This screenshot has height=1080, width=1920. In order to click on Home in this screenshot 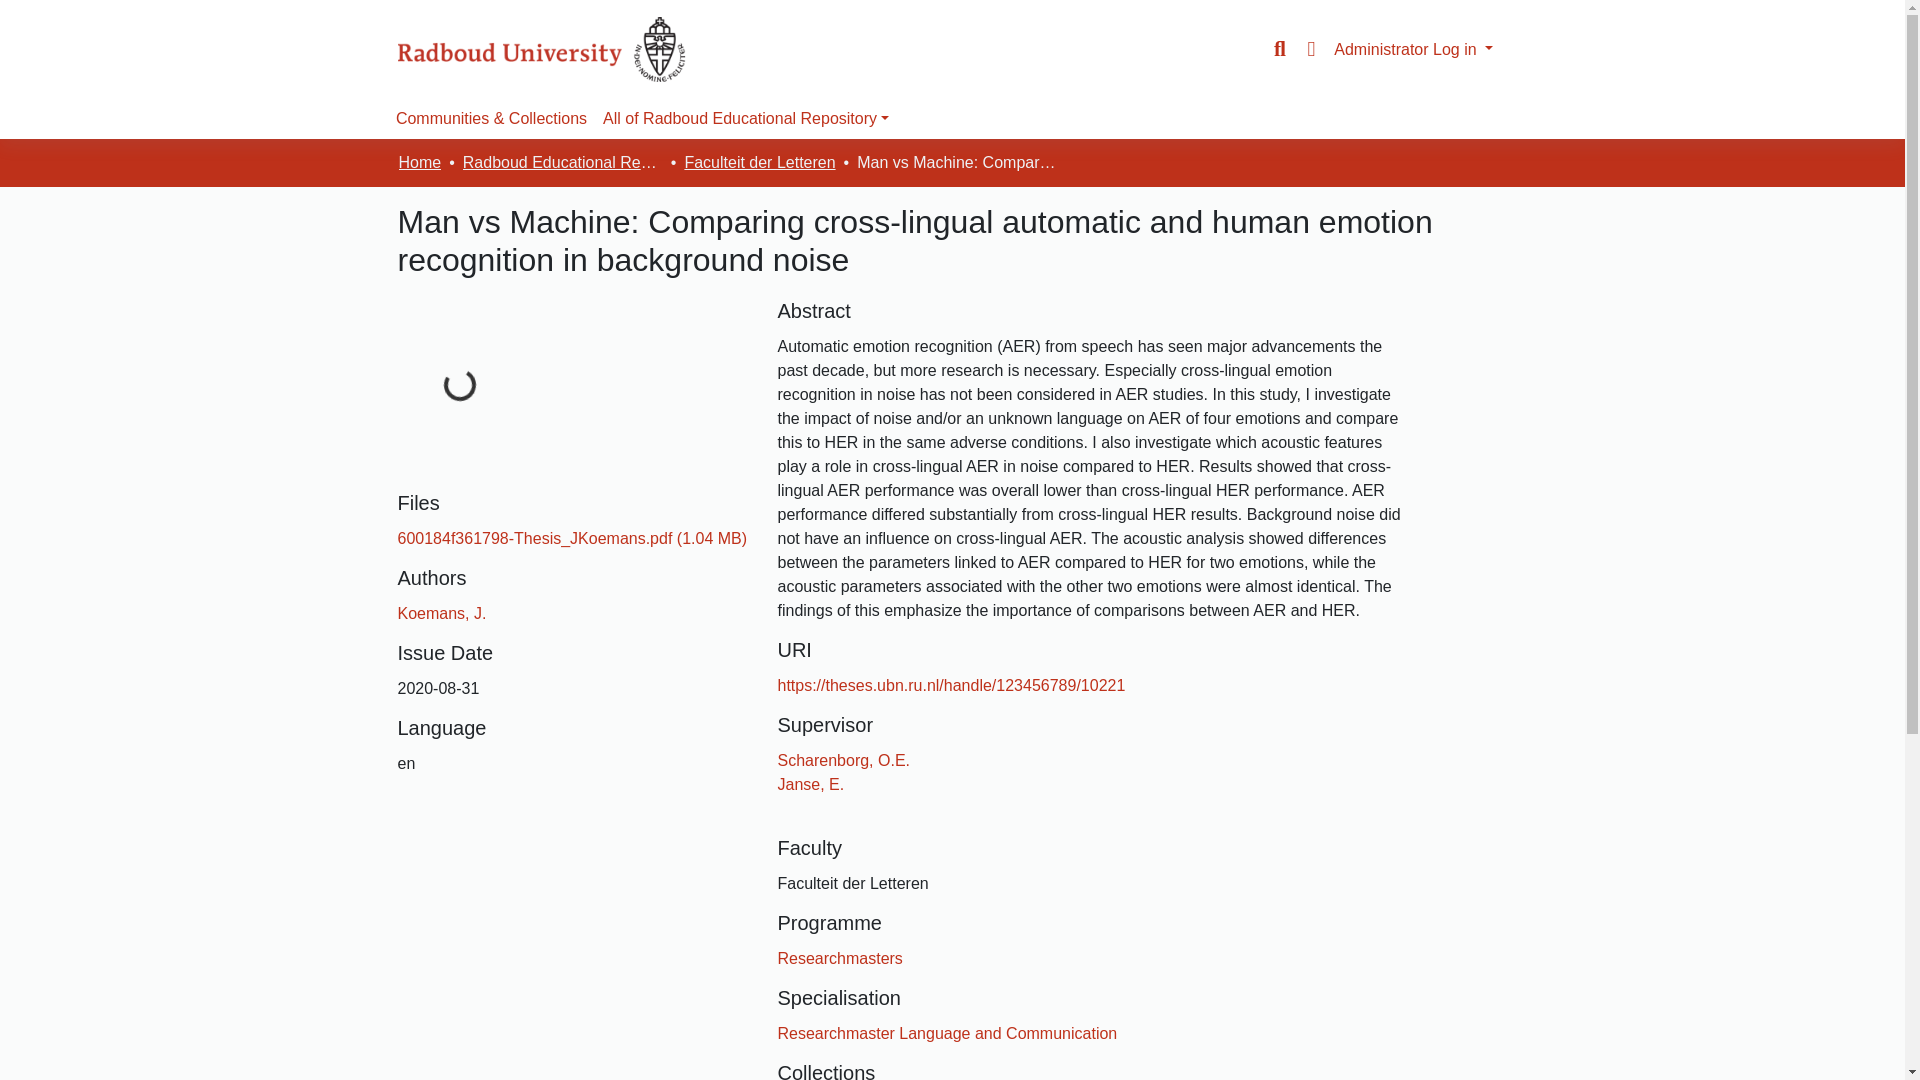, I will do `click(419, 162)`.